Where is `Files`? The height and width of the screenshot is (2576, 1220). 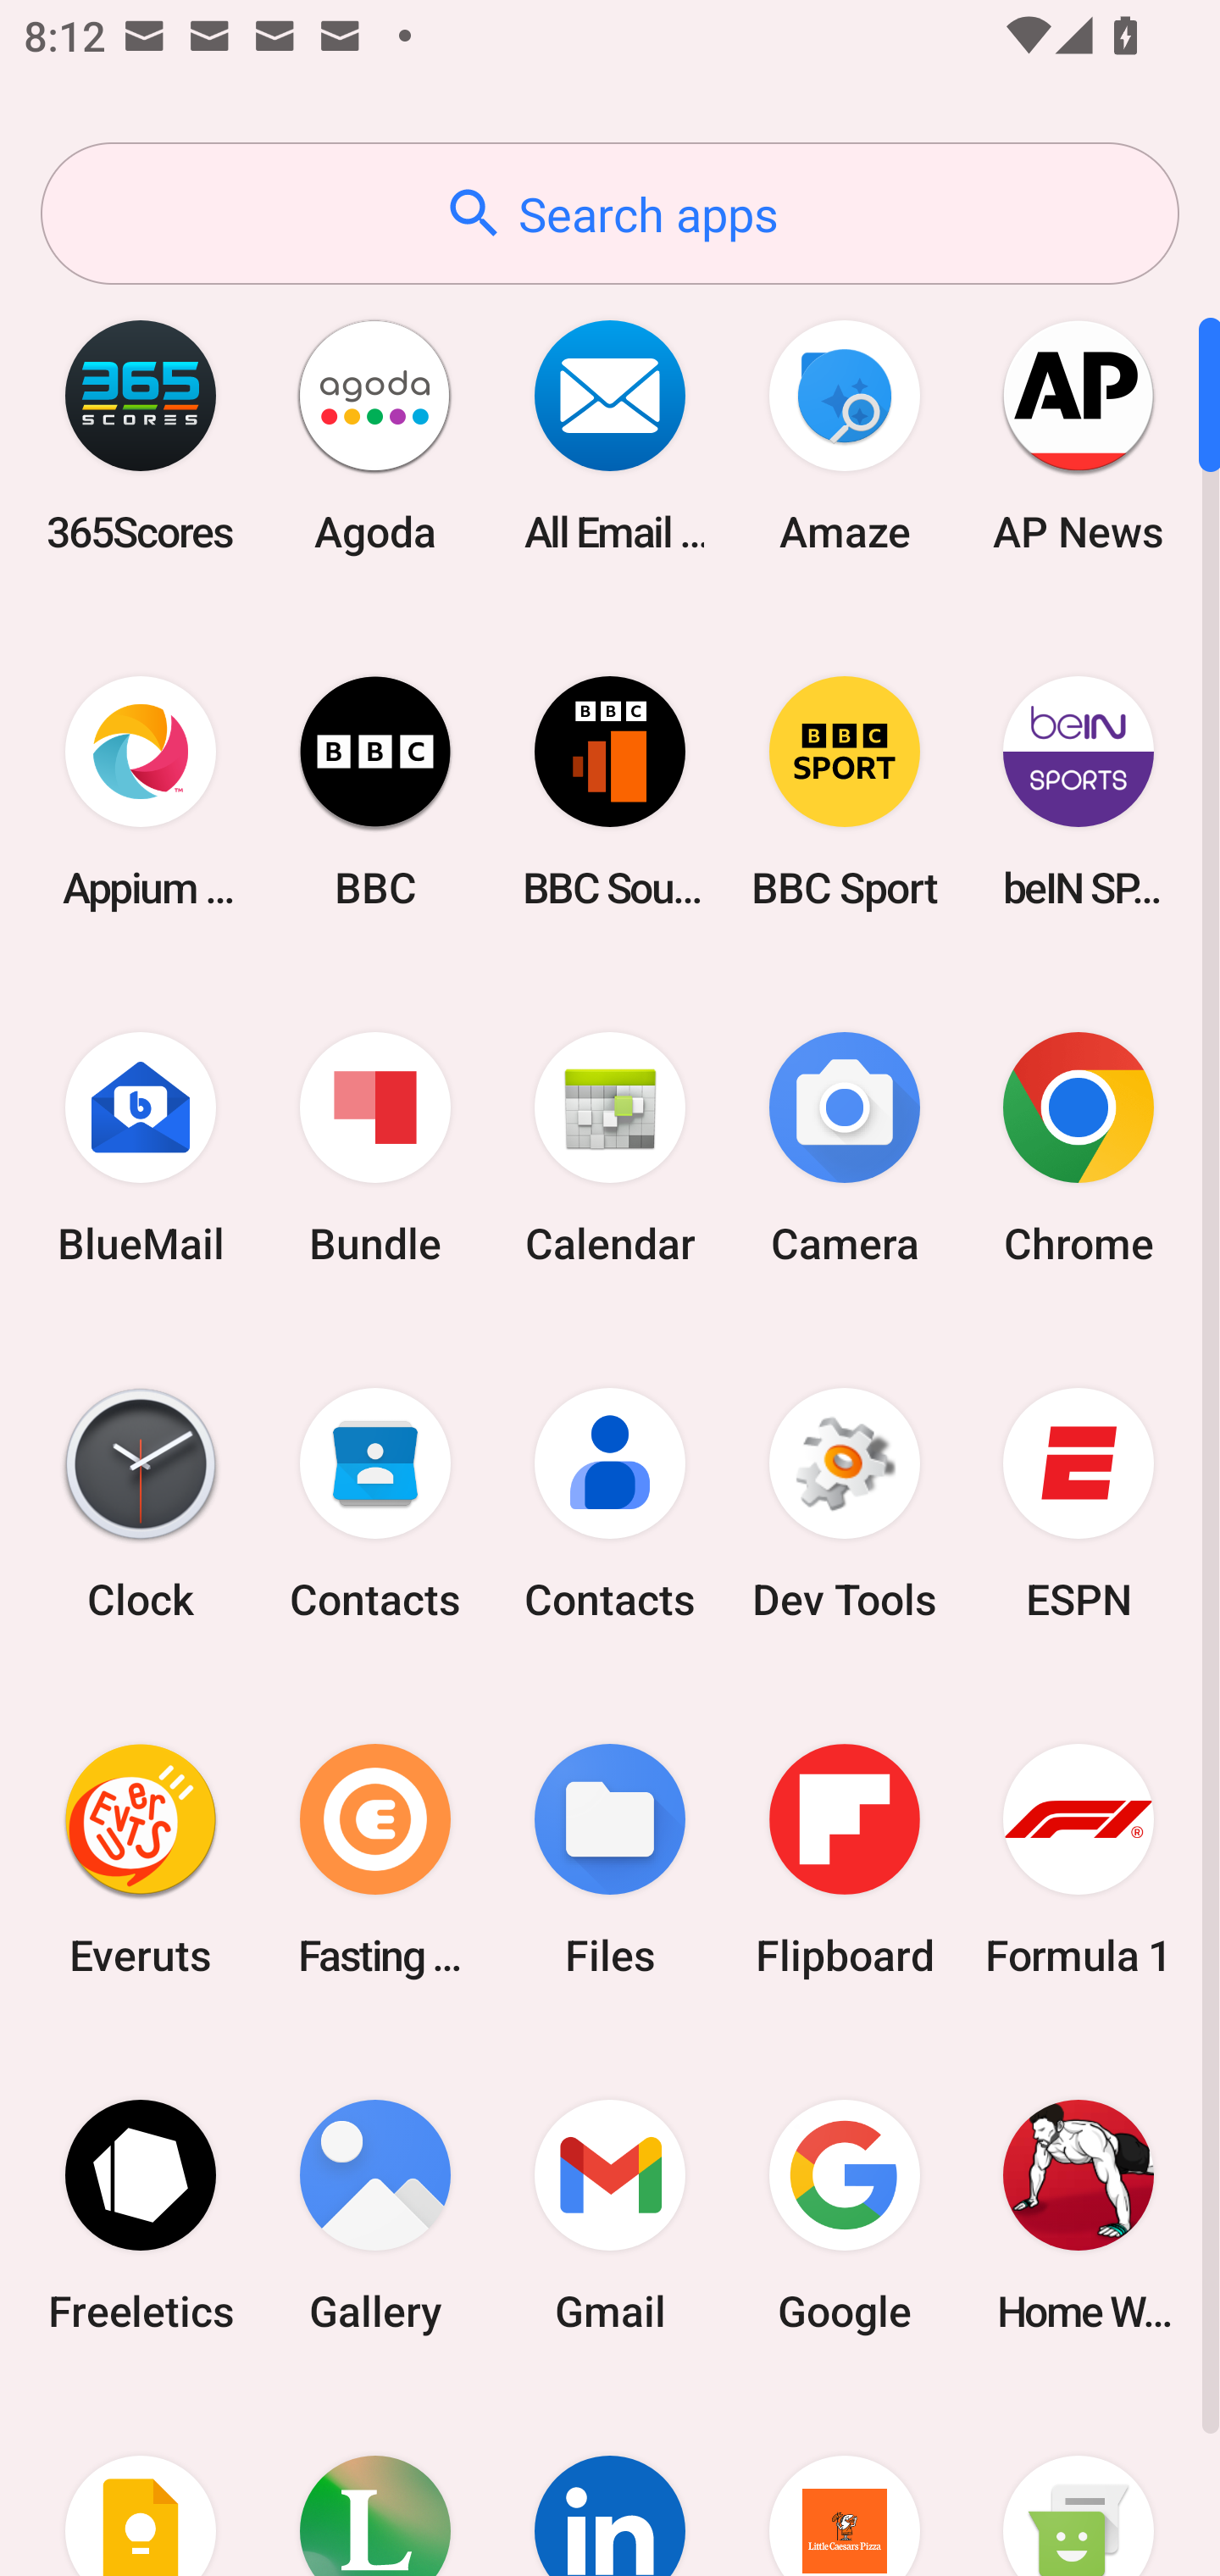 Files is located at coordinates (610, 1859).